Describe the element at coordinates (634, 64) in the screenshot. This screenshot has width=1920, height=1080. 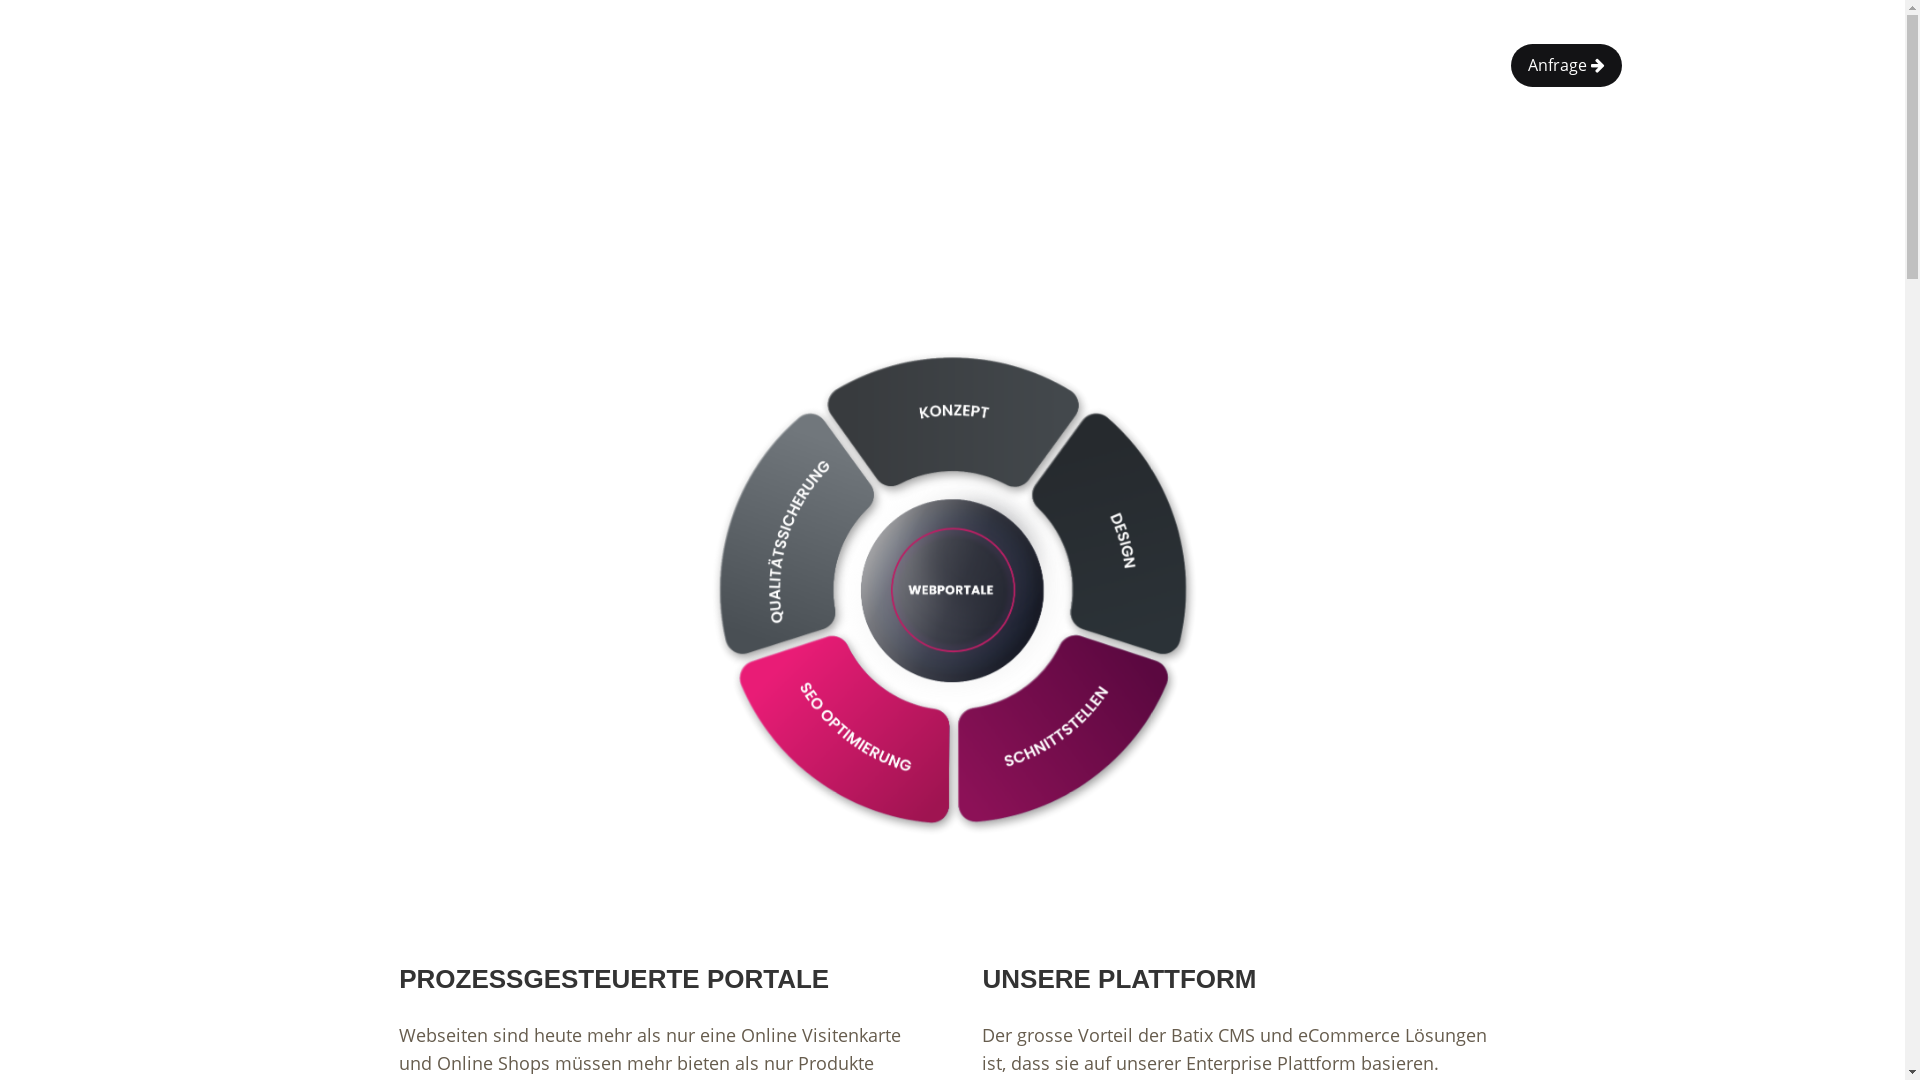
I see `CMS` at that location.